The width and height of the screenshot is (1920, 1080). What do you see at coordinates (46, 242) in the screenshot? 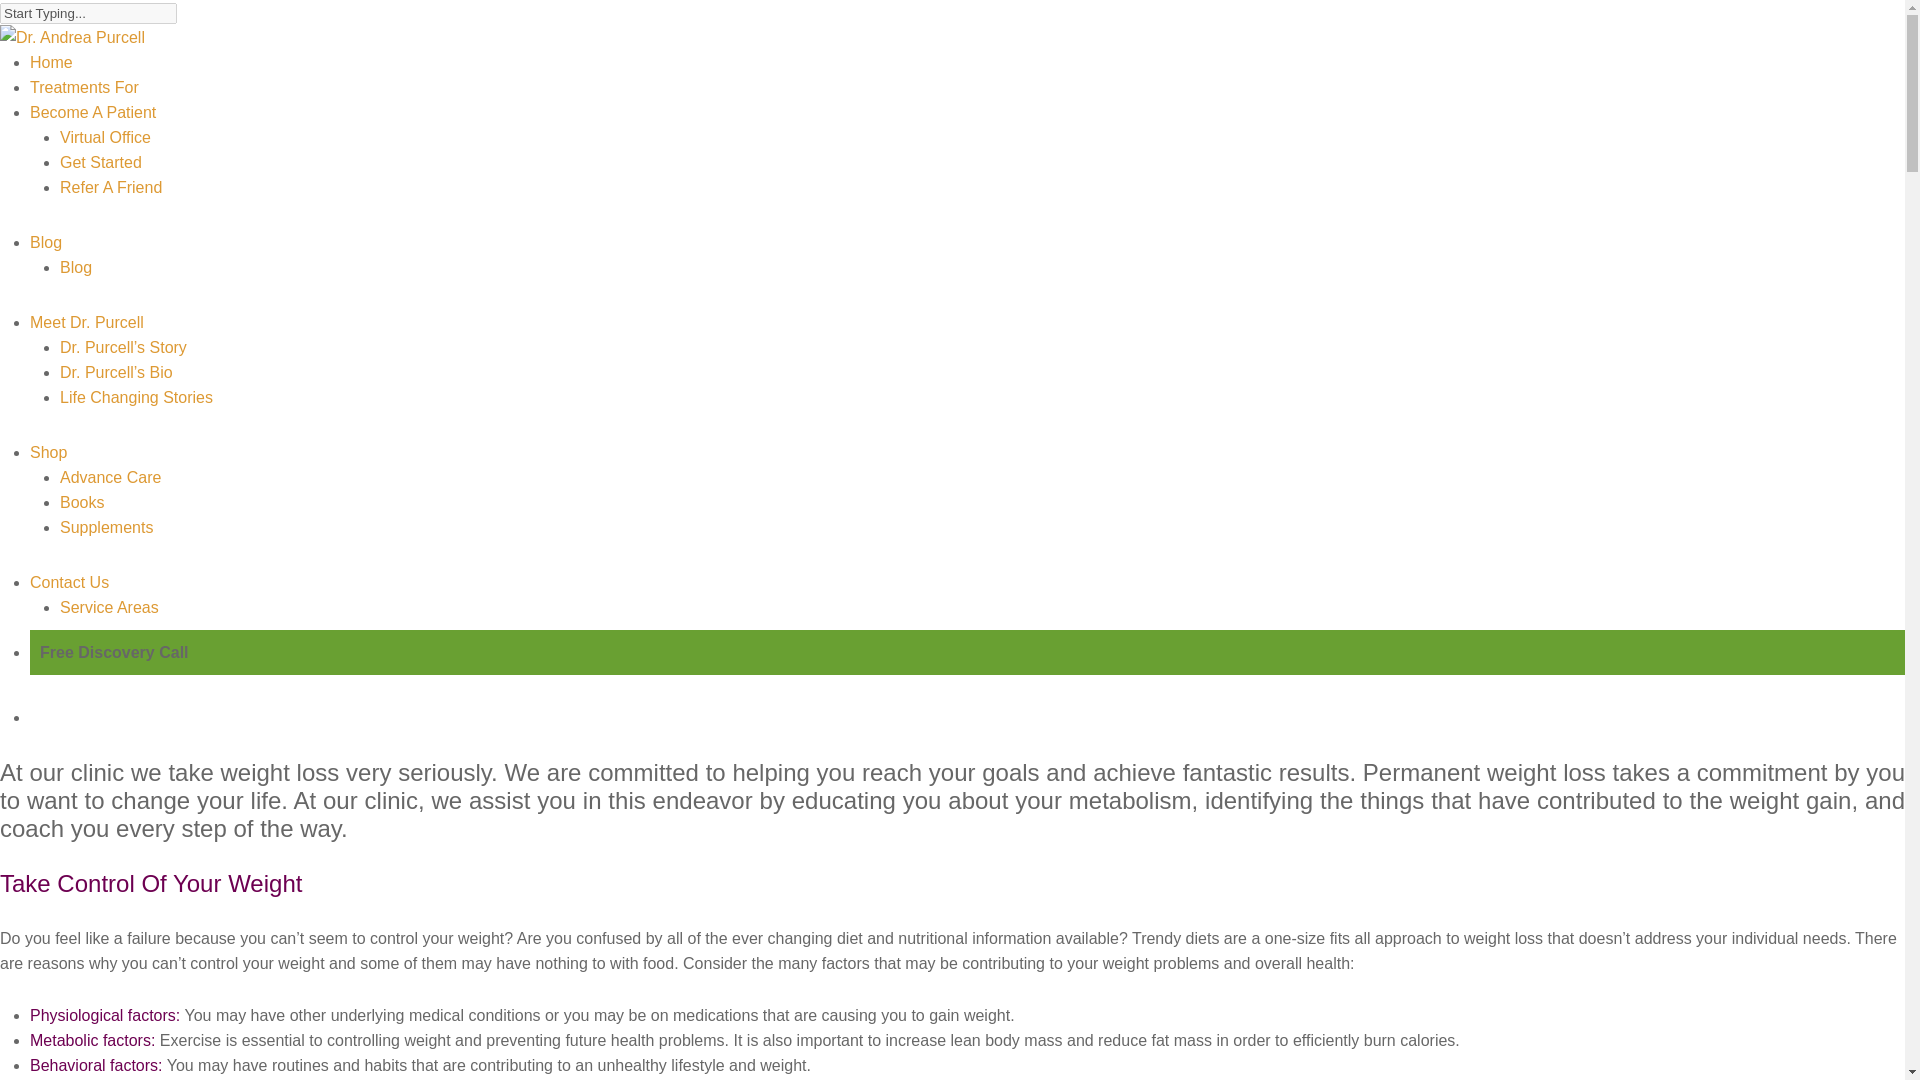
I see `Blog` at bounding box center [46, 242].